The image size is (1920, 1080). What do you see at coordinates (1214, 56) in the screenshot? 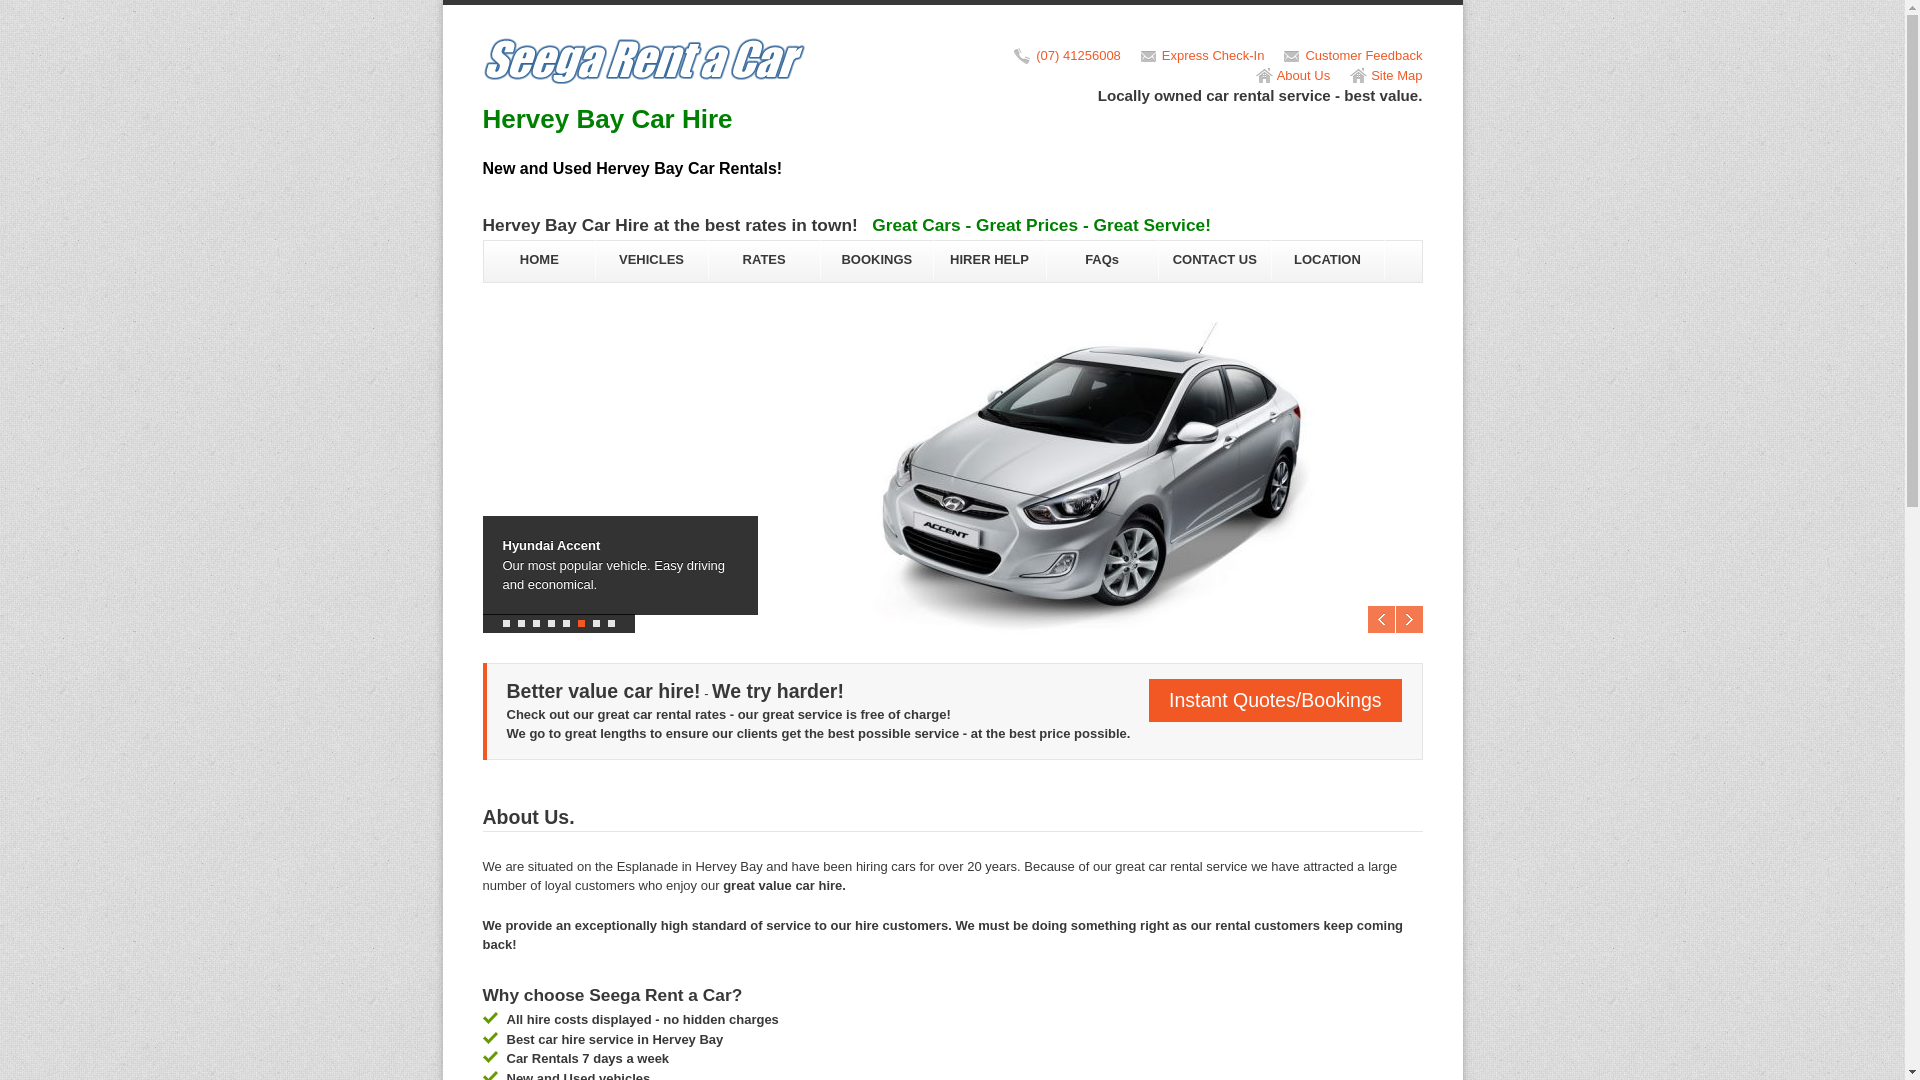
I see `Express Check-In` at bounding box center [1214, 56].